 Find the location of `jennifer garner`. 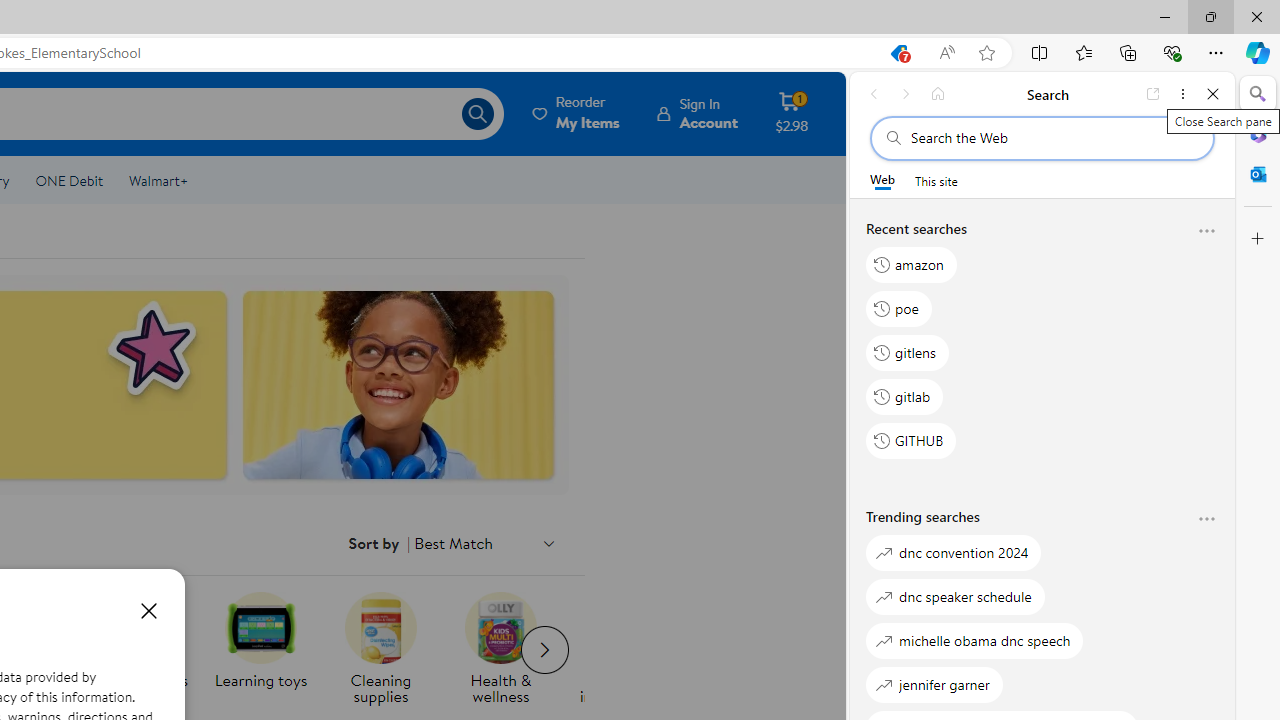

jennifer garner is located at coordinates (934, 684).